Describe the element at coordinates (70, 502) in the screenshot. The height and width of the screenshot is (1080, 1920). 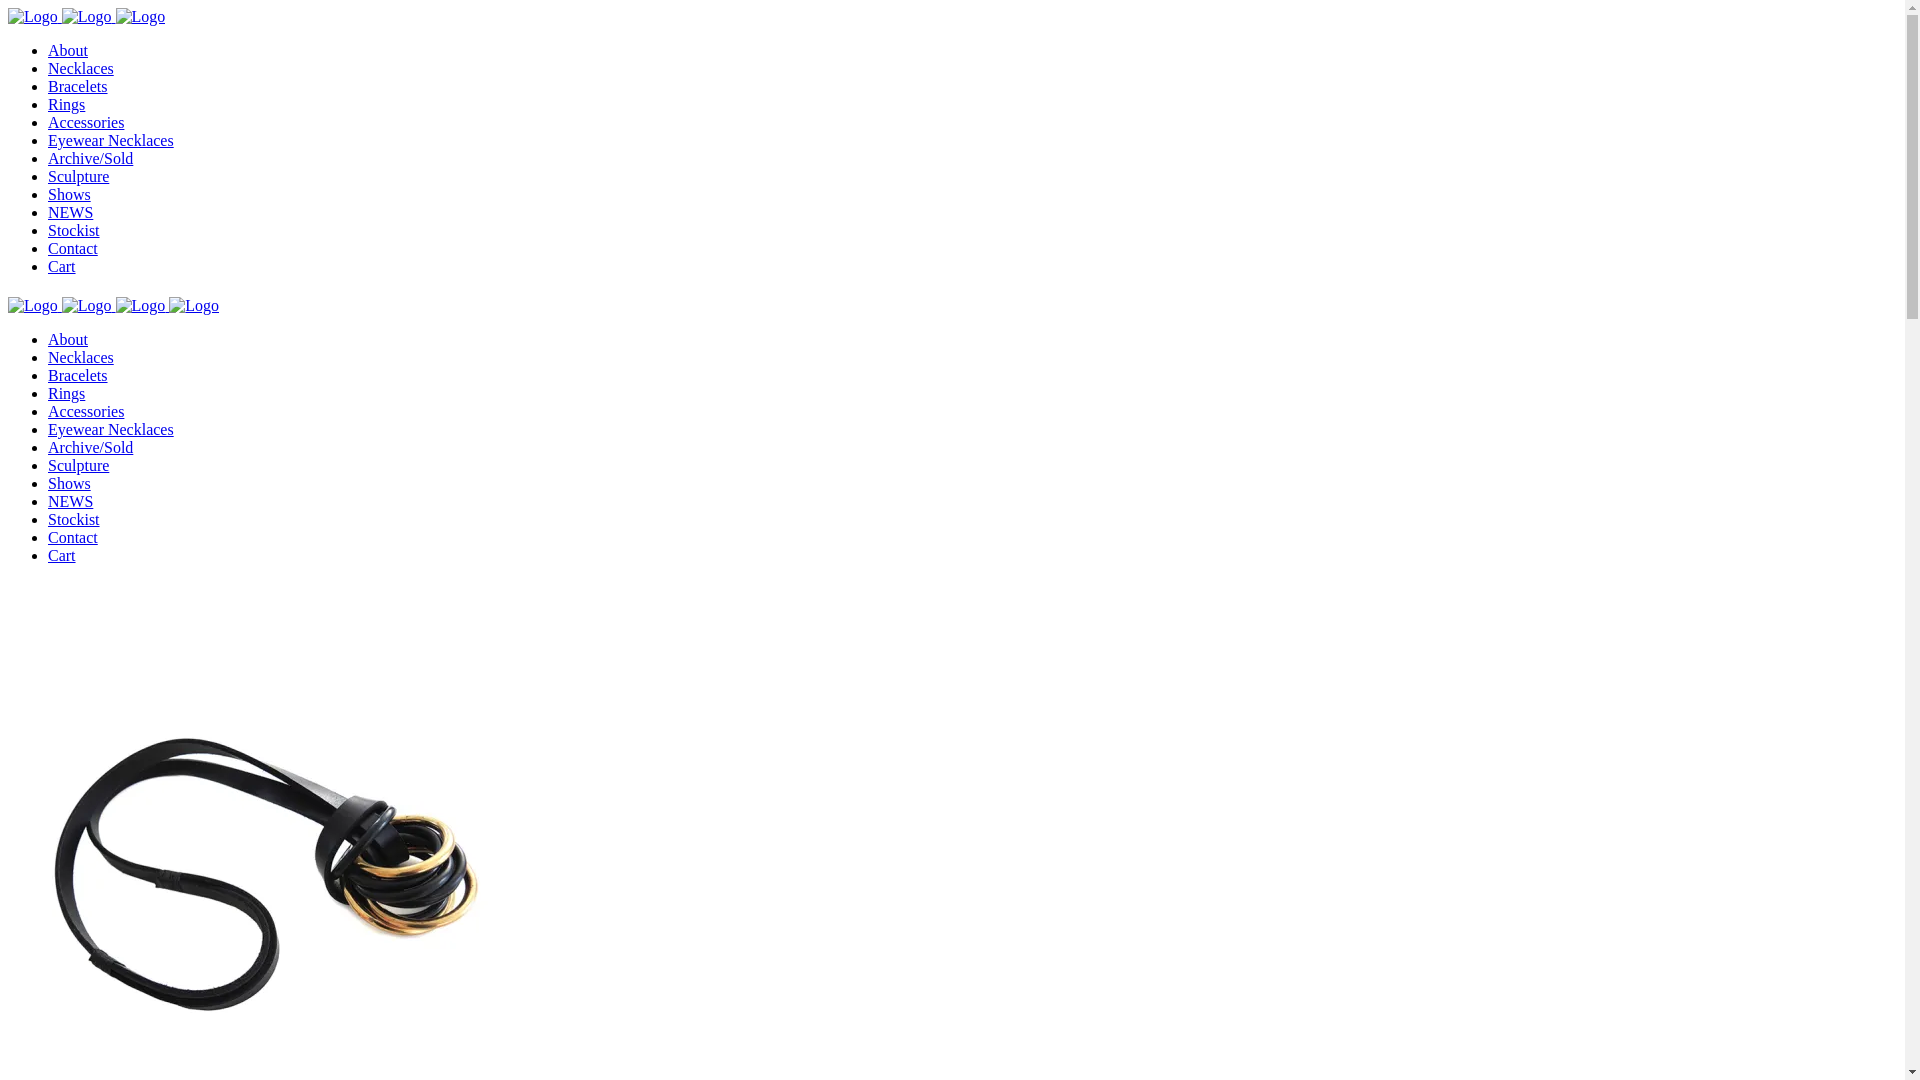
I see `NEWS` at that location.